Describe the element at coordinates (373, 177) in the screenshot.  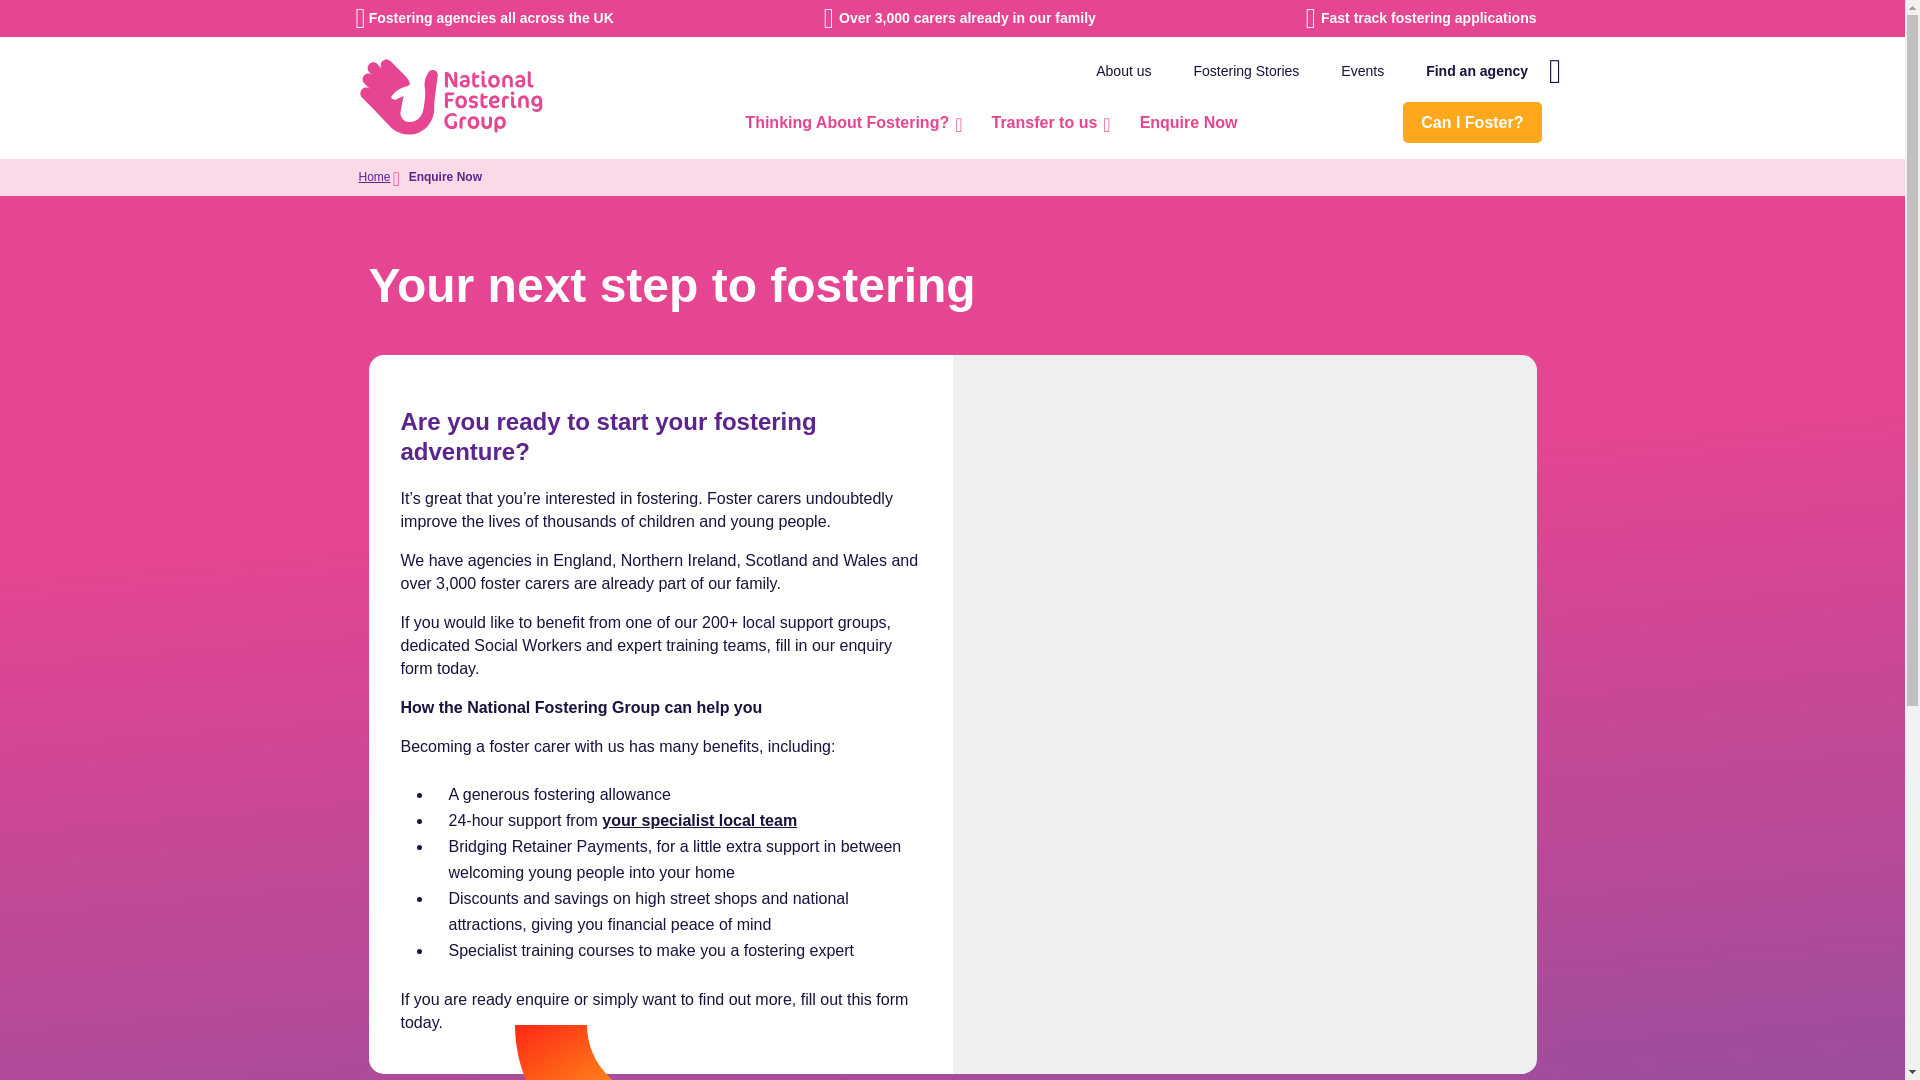
I see `Home` at that location.